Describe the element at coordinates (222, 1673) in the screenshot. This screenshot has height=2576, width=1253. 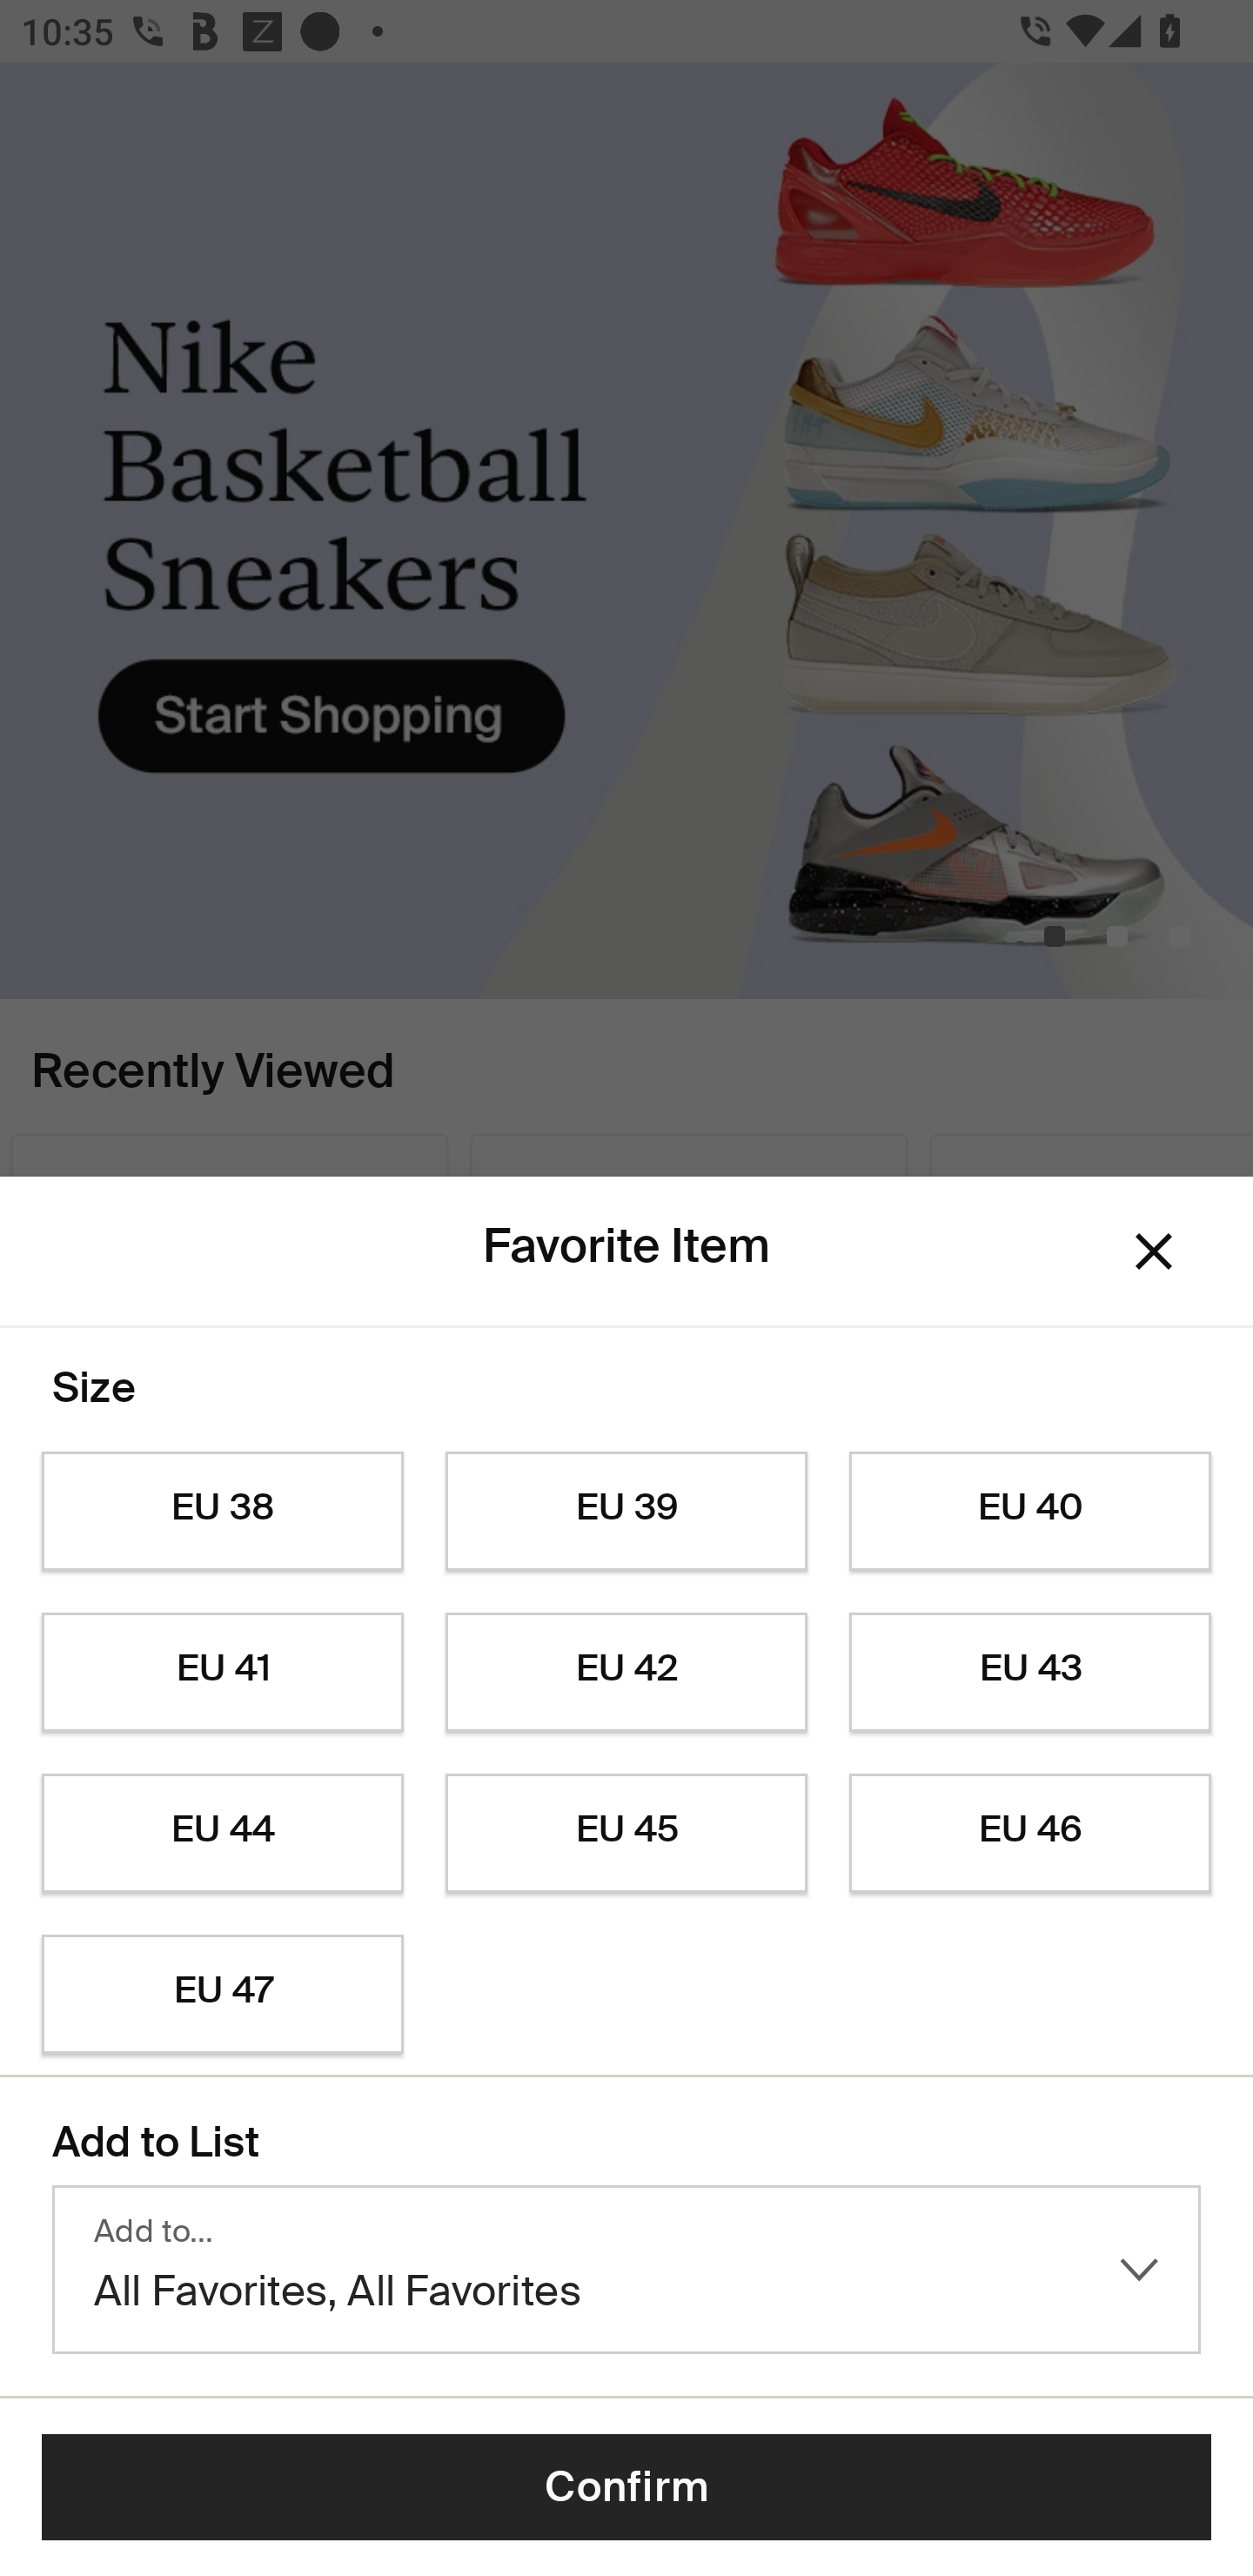
I see `EU 41` at that location.